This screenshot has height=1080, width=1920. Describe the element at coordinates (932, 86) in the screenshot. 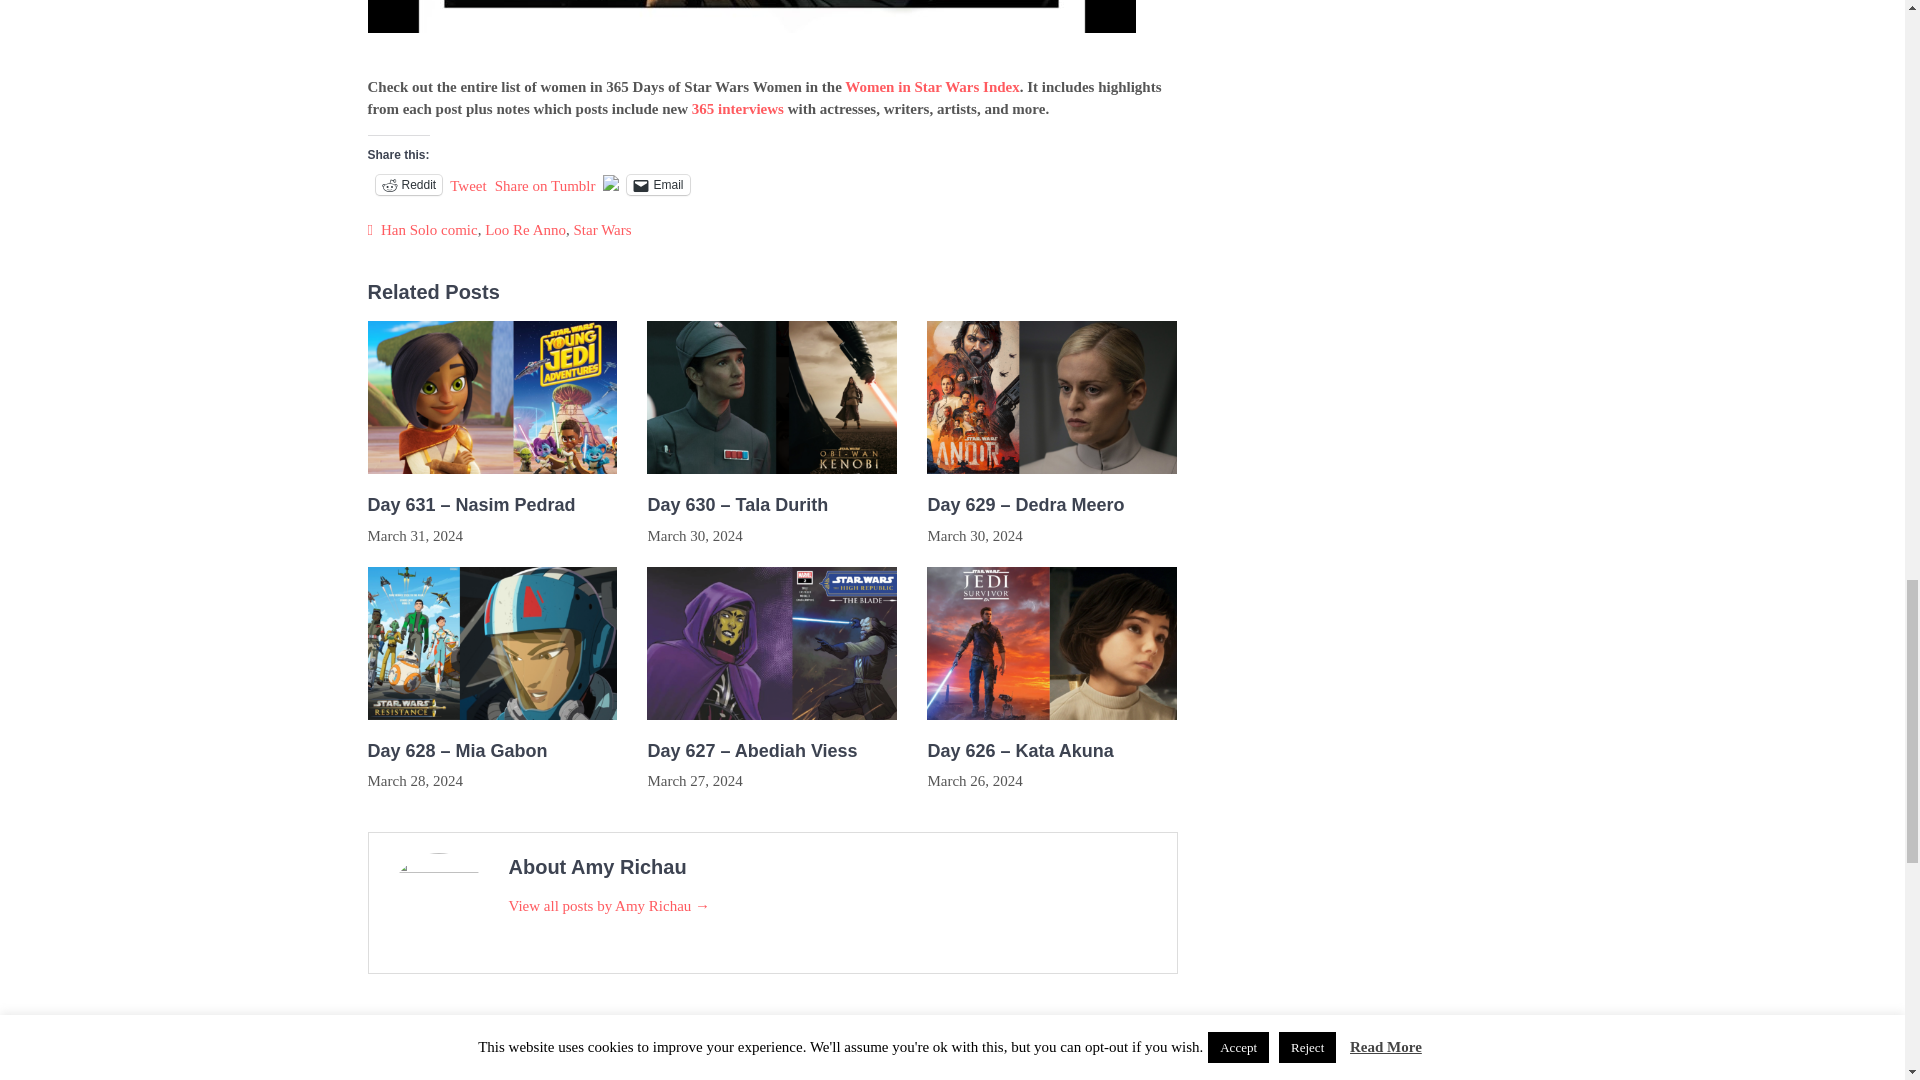

I see `Women in Star Wars Index` at that location.